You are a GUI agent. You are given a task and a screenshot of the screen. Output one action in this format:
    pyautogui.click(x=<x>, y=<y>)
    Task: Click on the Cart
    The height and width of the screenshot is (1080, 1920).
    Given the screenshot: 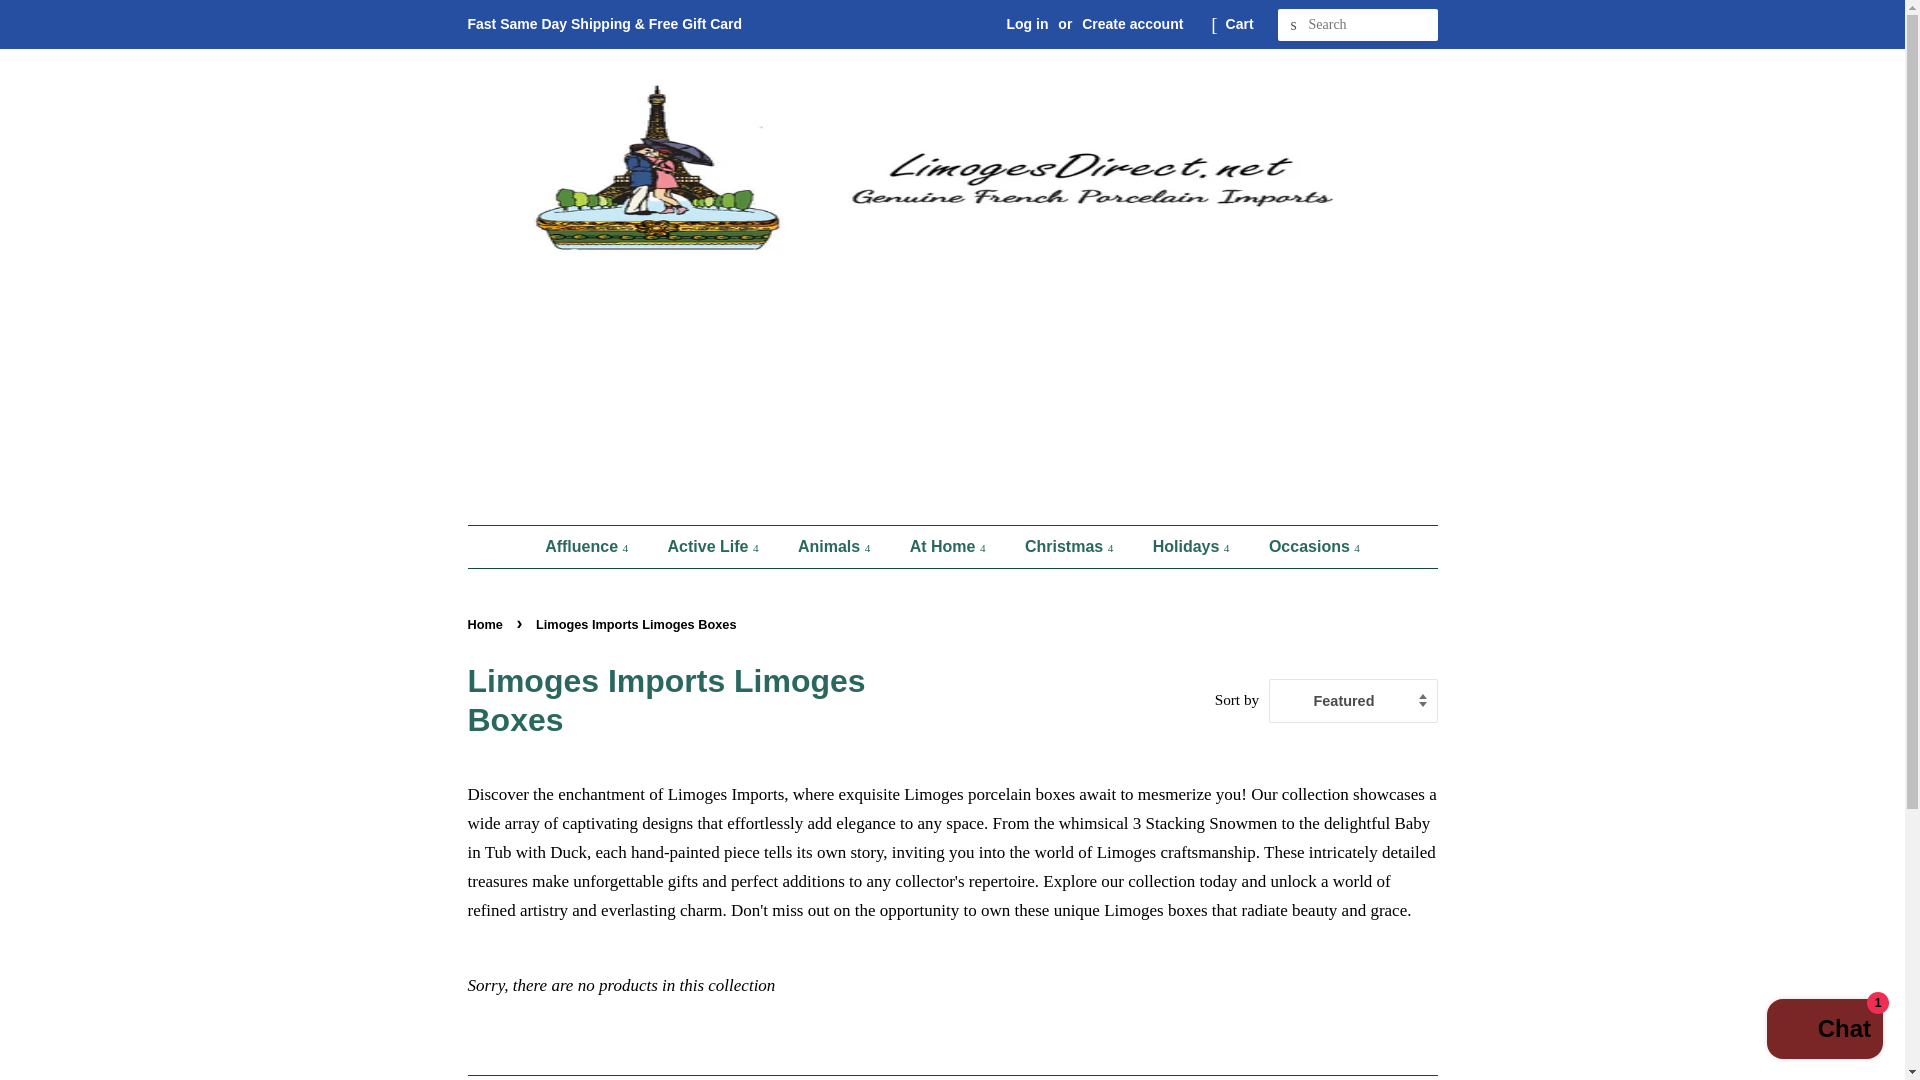 What is the action you would take?
    pyautogui.click(x=1240, y=24)
    